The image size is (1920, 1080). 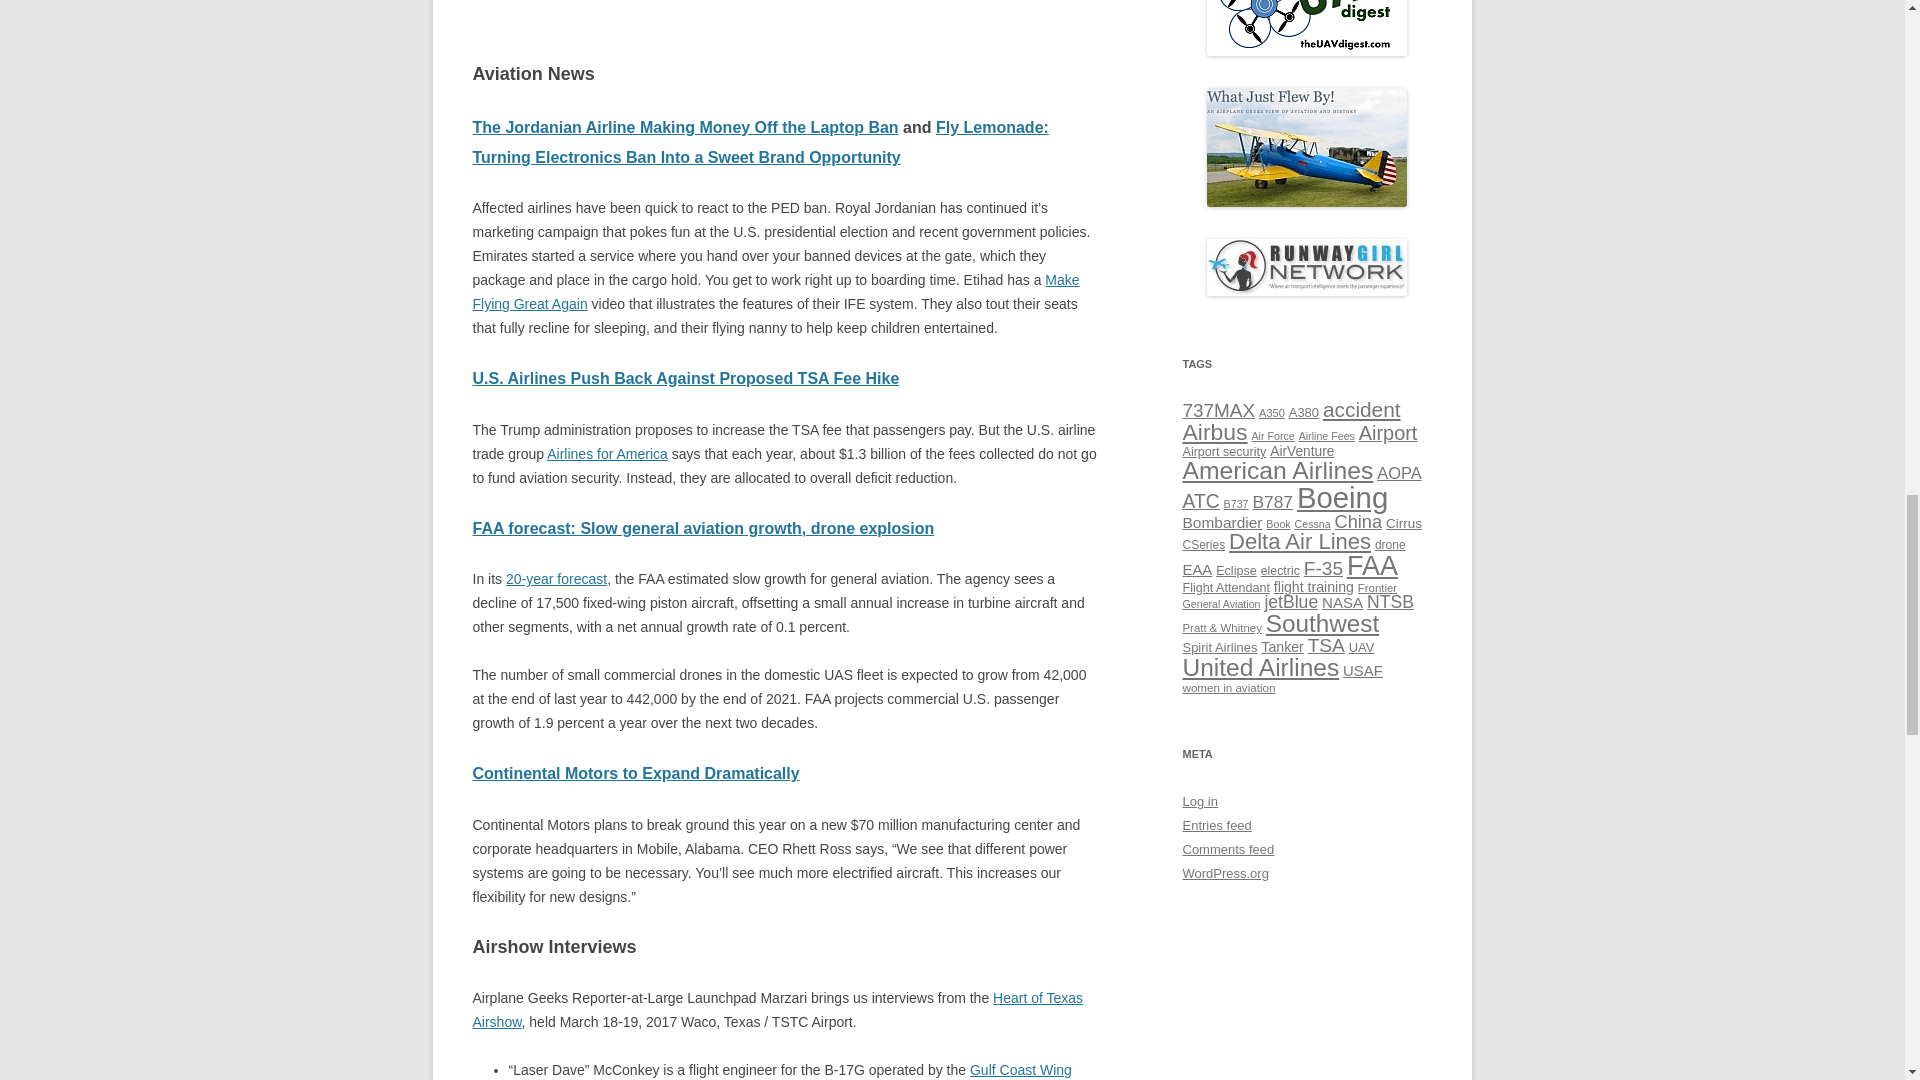 I want to click on Continental Motors to Expand Dramatically, so click(x=635, y=772).